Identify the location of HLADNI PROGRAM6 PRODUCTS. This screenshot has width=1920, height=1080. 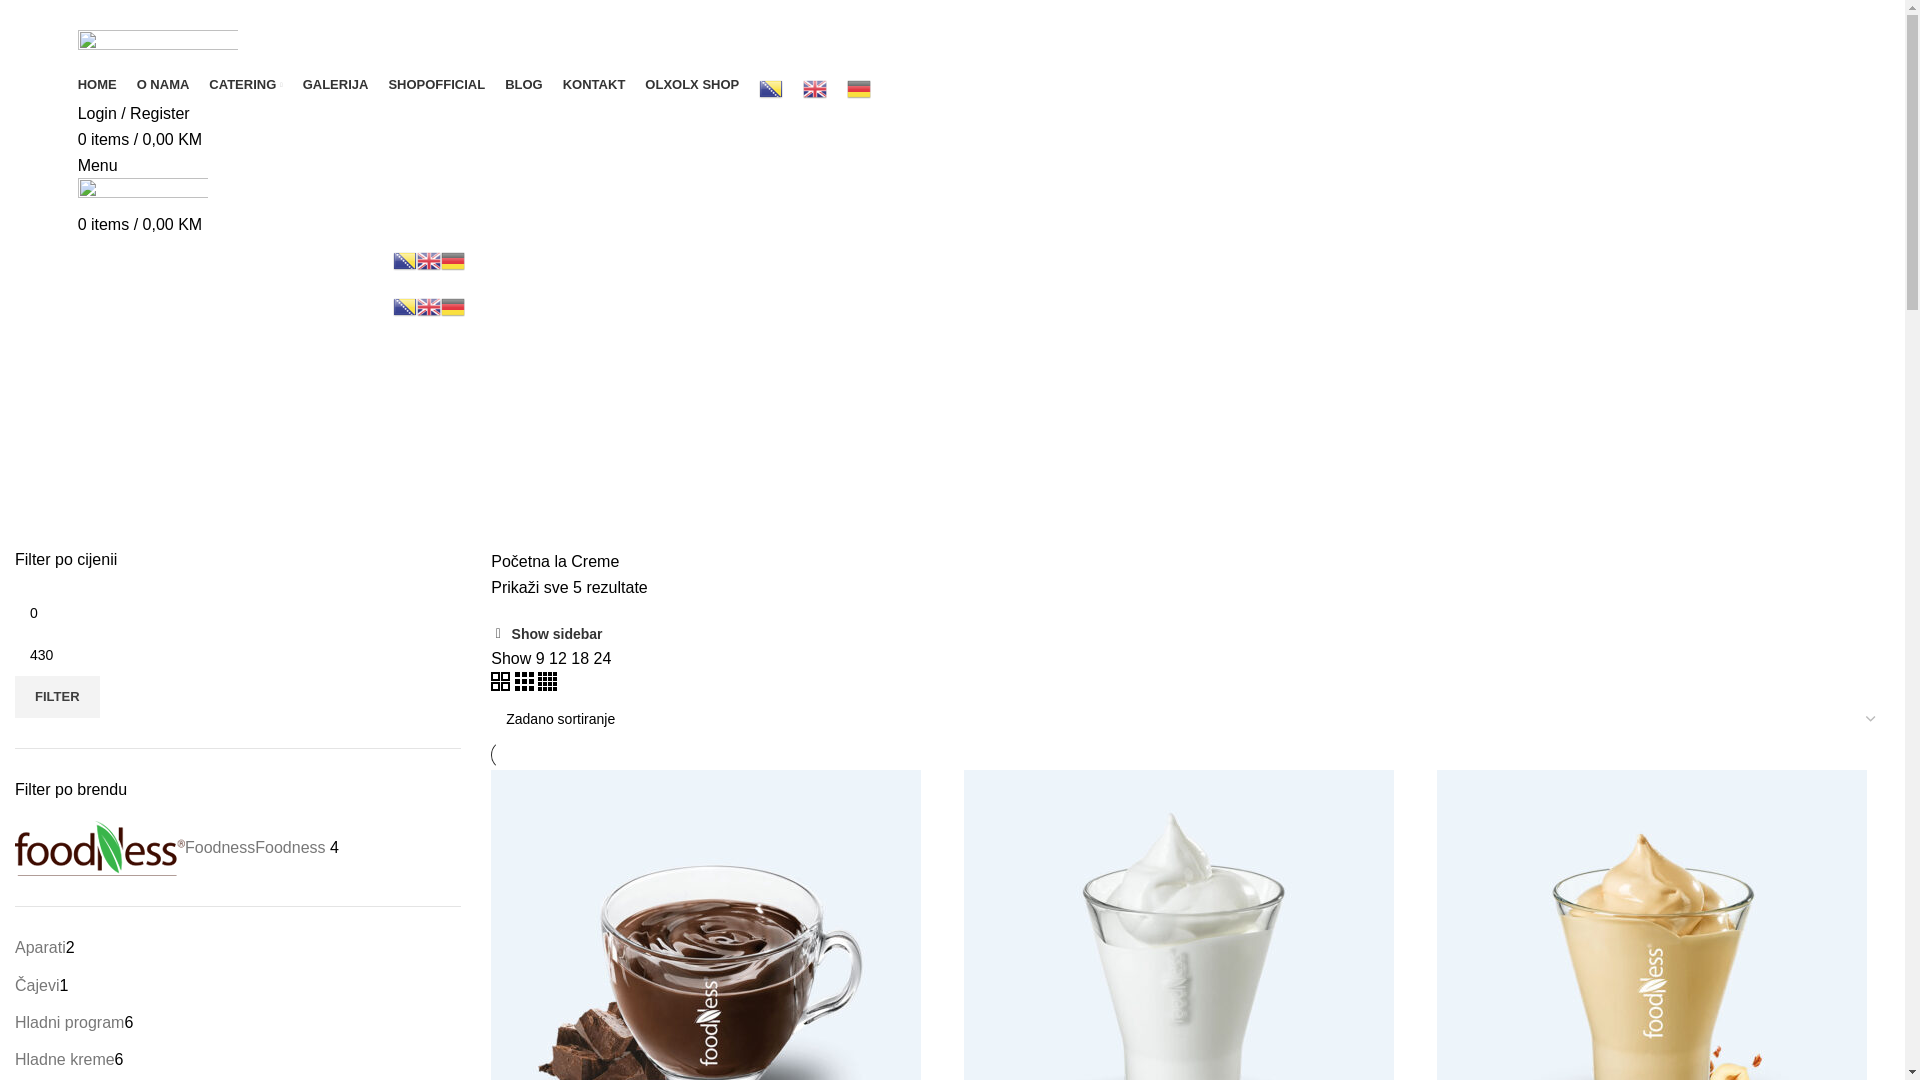
(571, 523).